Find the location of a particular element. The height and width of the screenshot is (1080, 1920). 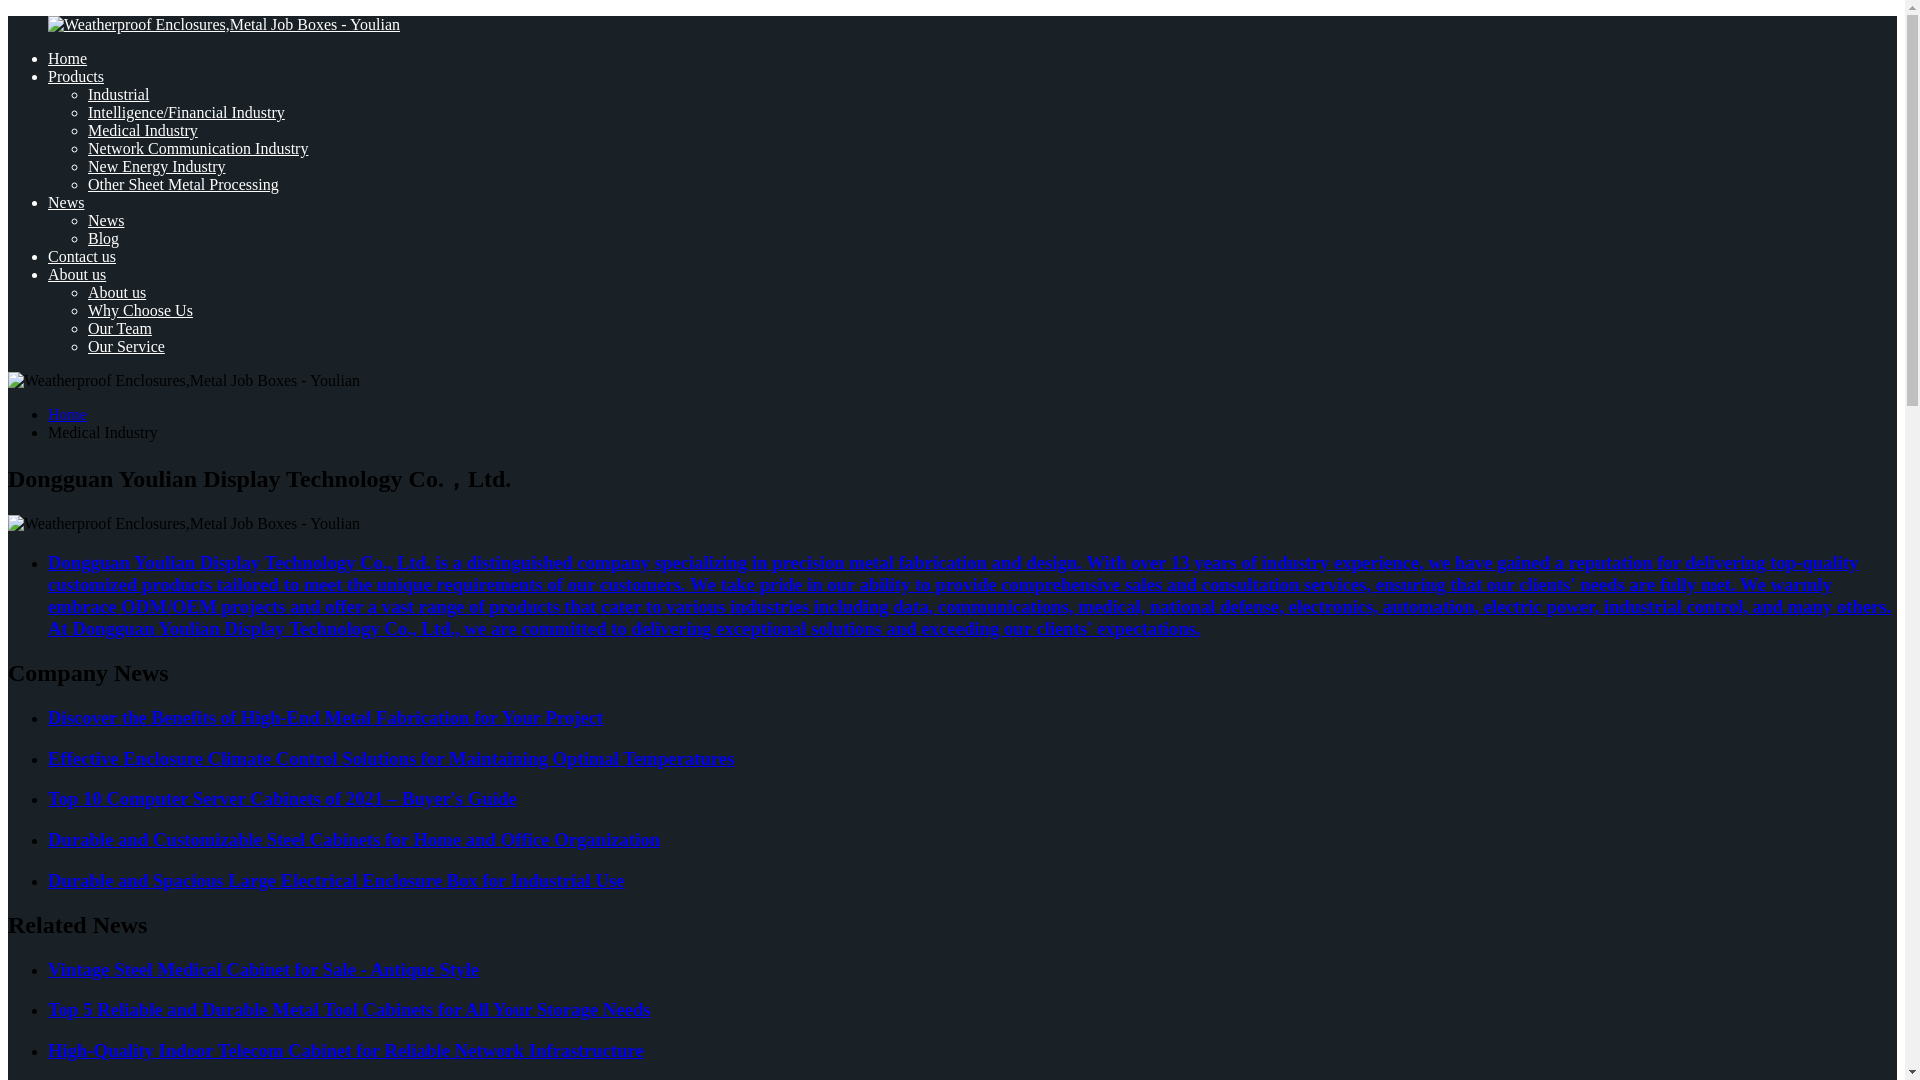

Products is located at coordinates (76, 76).